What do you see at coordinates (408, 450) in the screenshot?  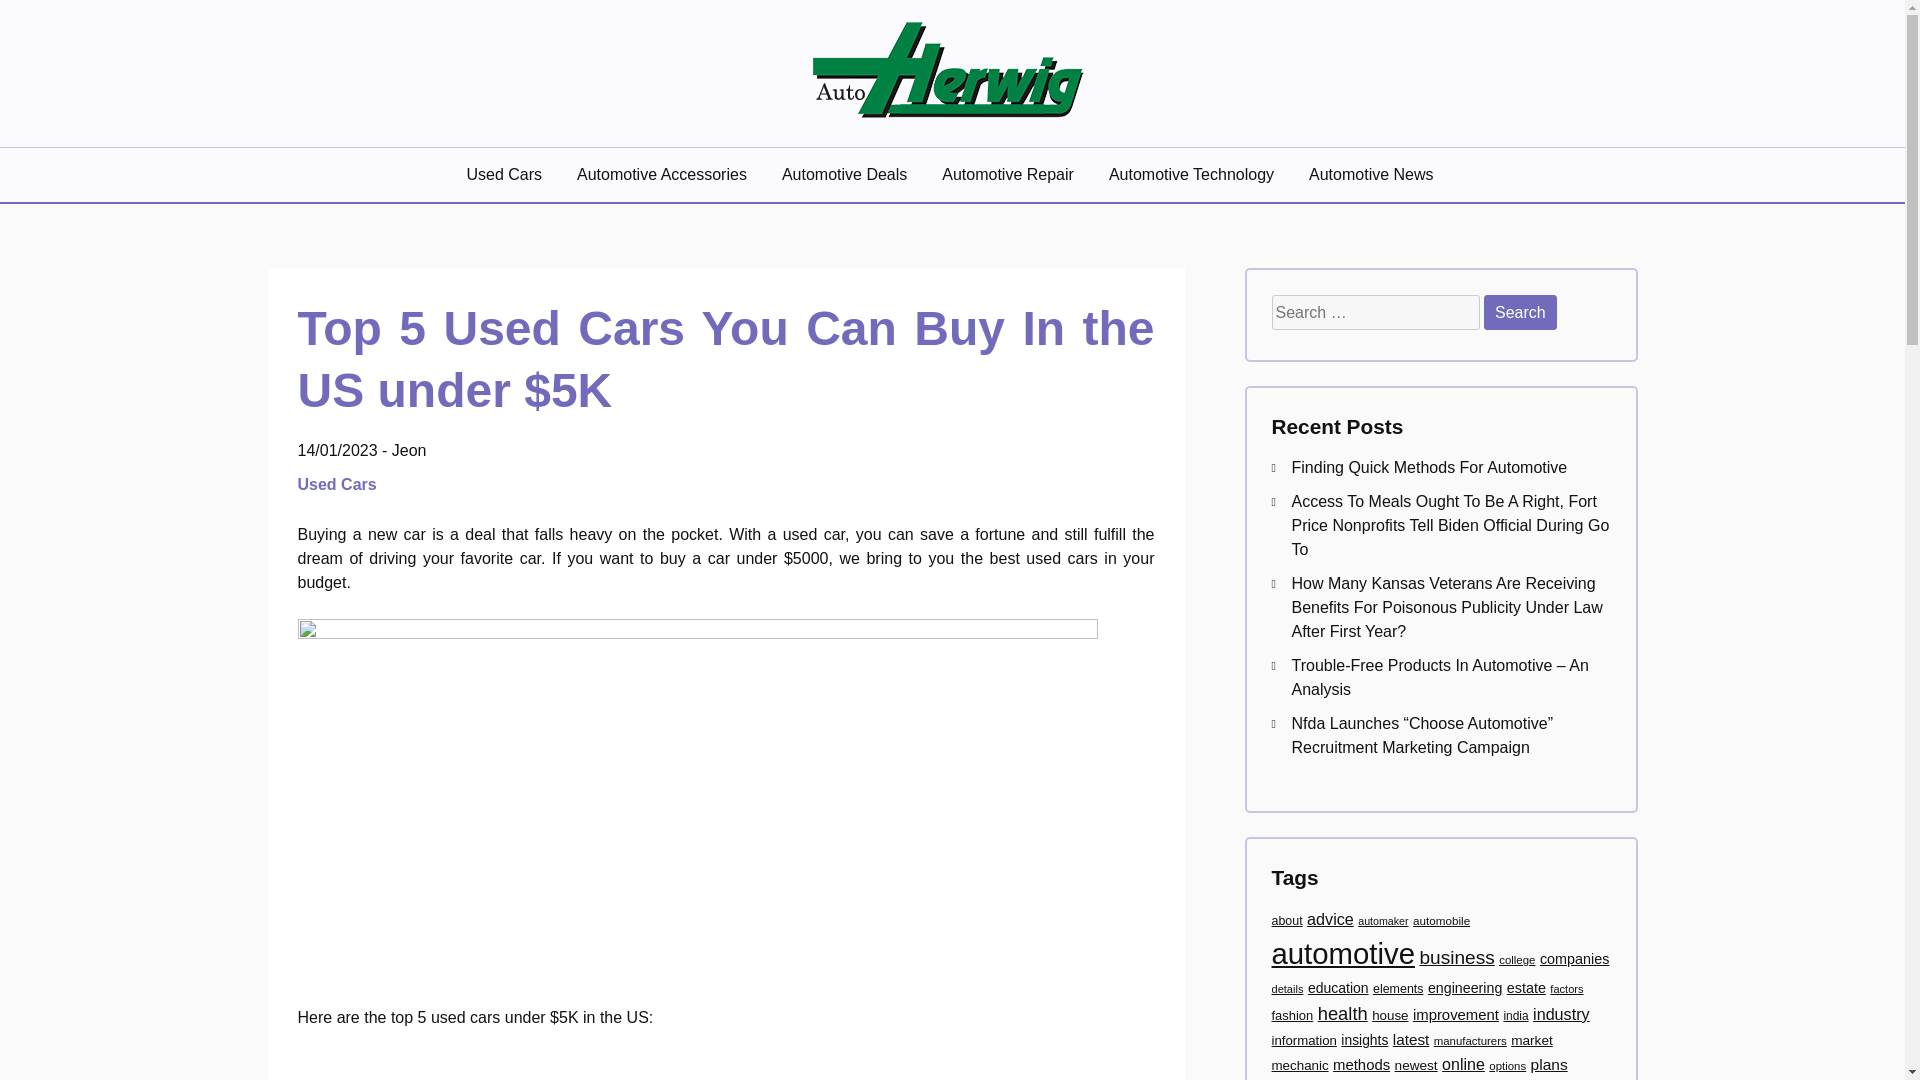 I see `Jeon` at bounding box center [408, 450].